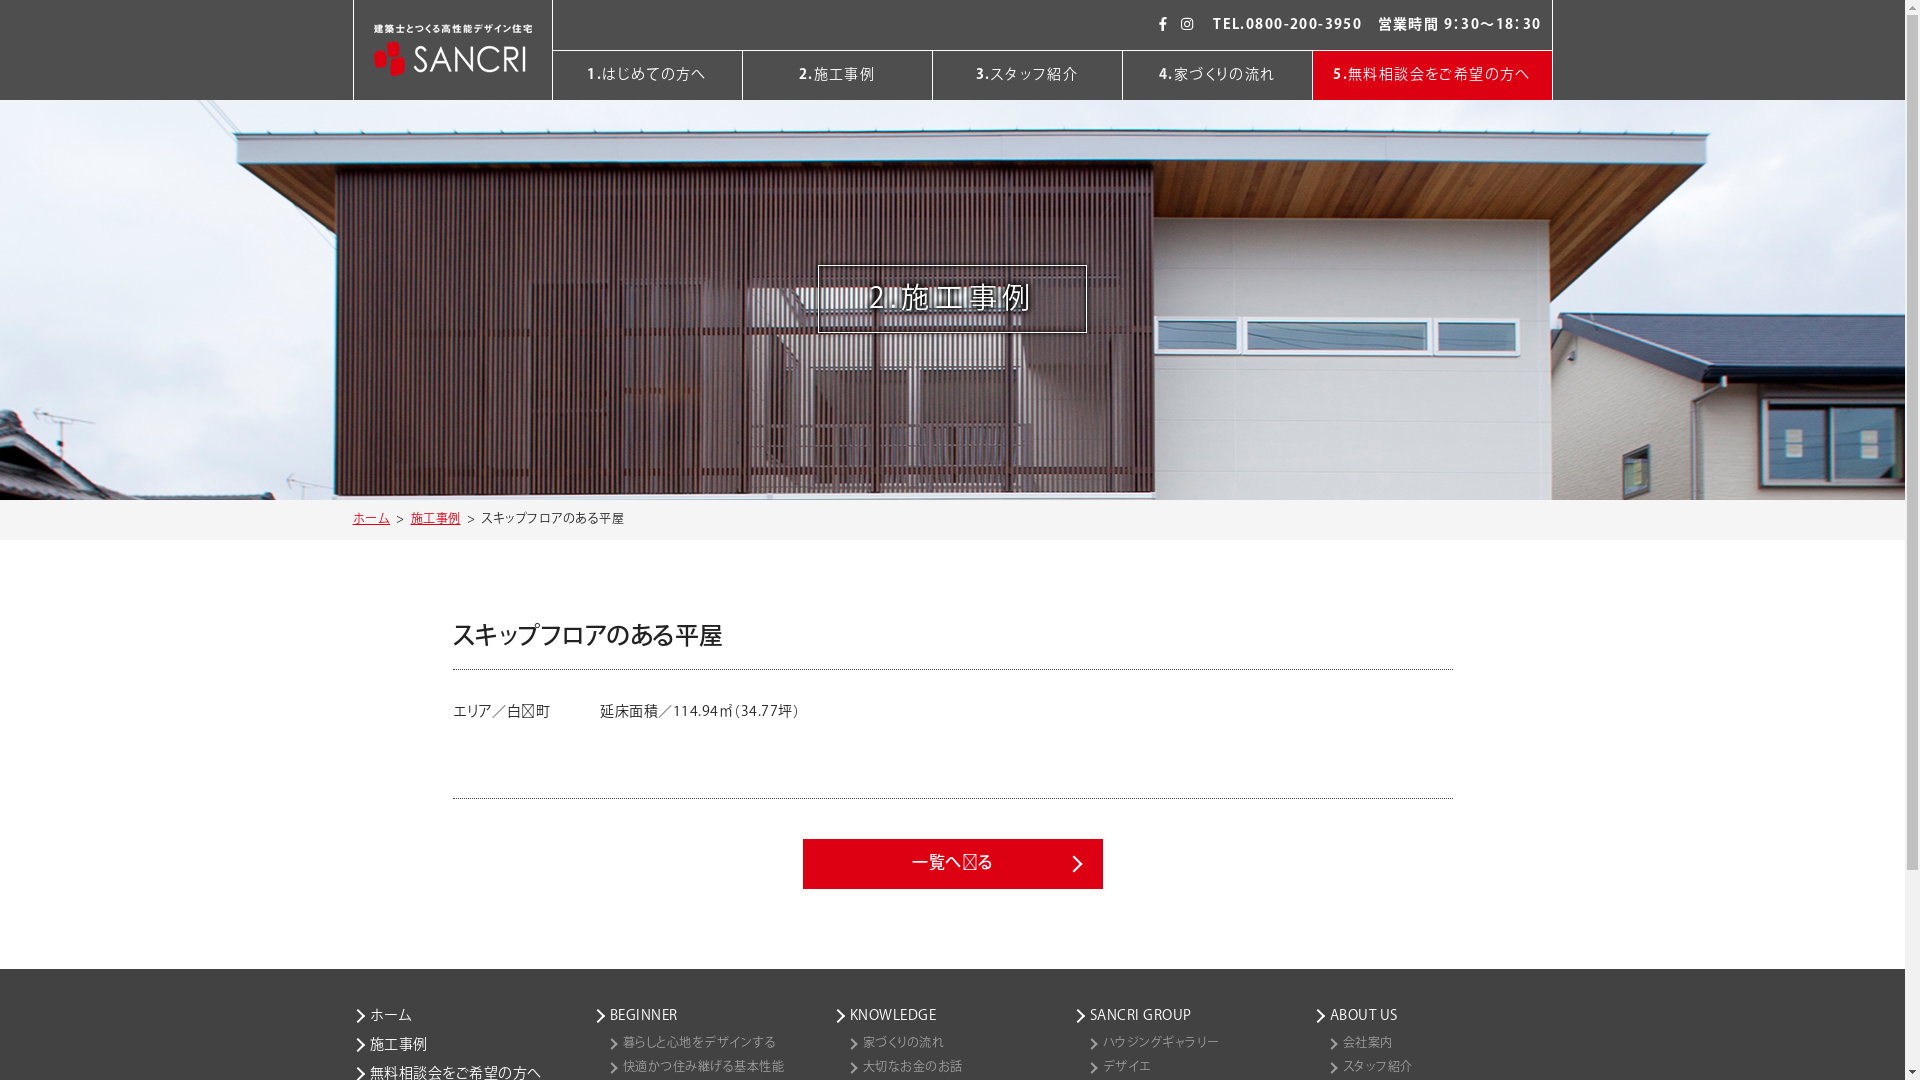  What do you see at coordinates (1304, 25) in the screenshot?
I see `0800-200-3950` at bounding box center [1304, 25].